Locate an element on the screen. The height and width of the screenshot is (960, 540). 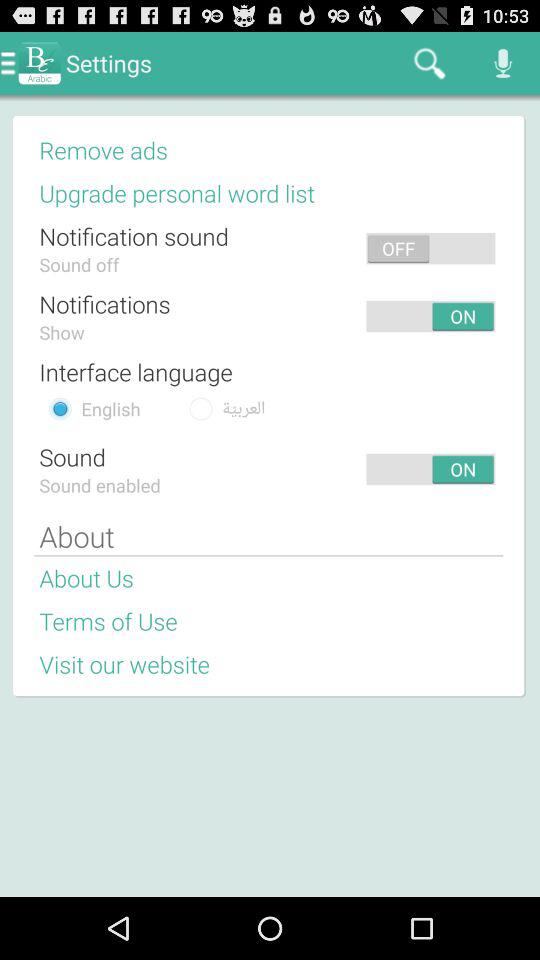
english interface is located at coordinates (60, 408).